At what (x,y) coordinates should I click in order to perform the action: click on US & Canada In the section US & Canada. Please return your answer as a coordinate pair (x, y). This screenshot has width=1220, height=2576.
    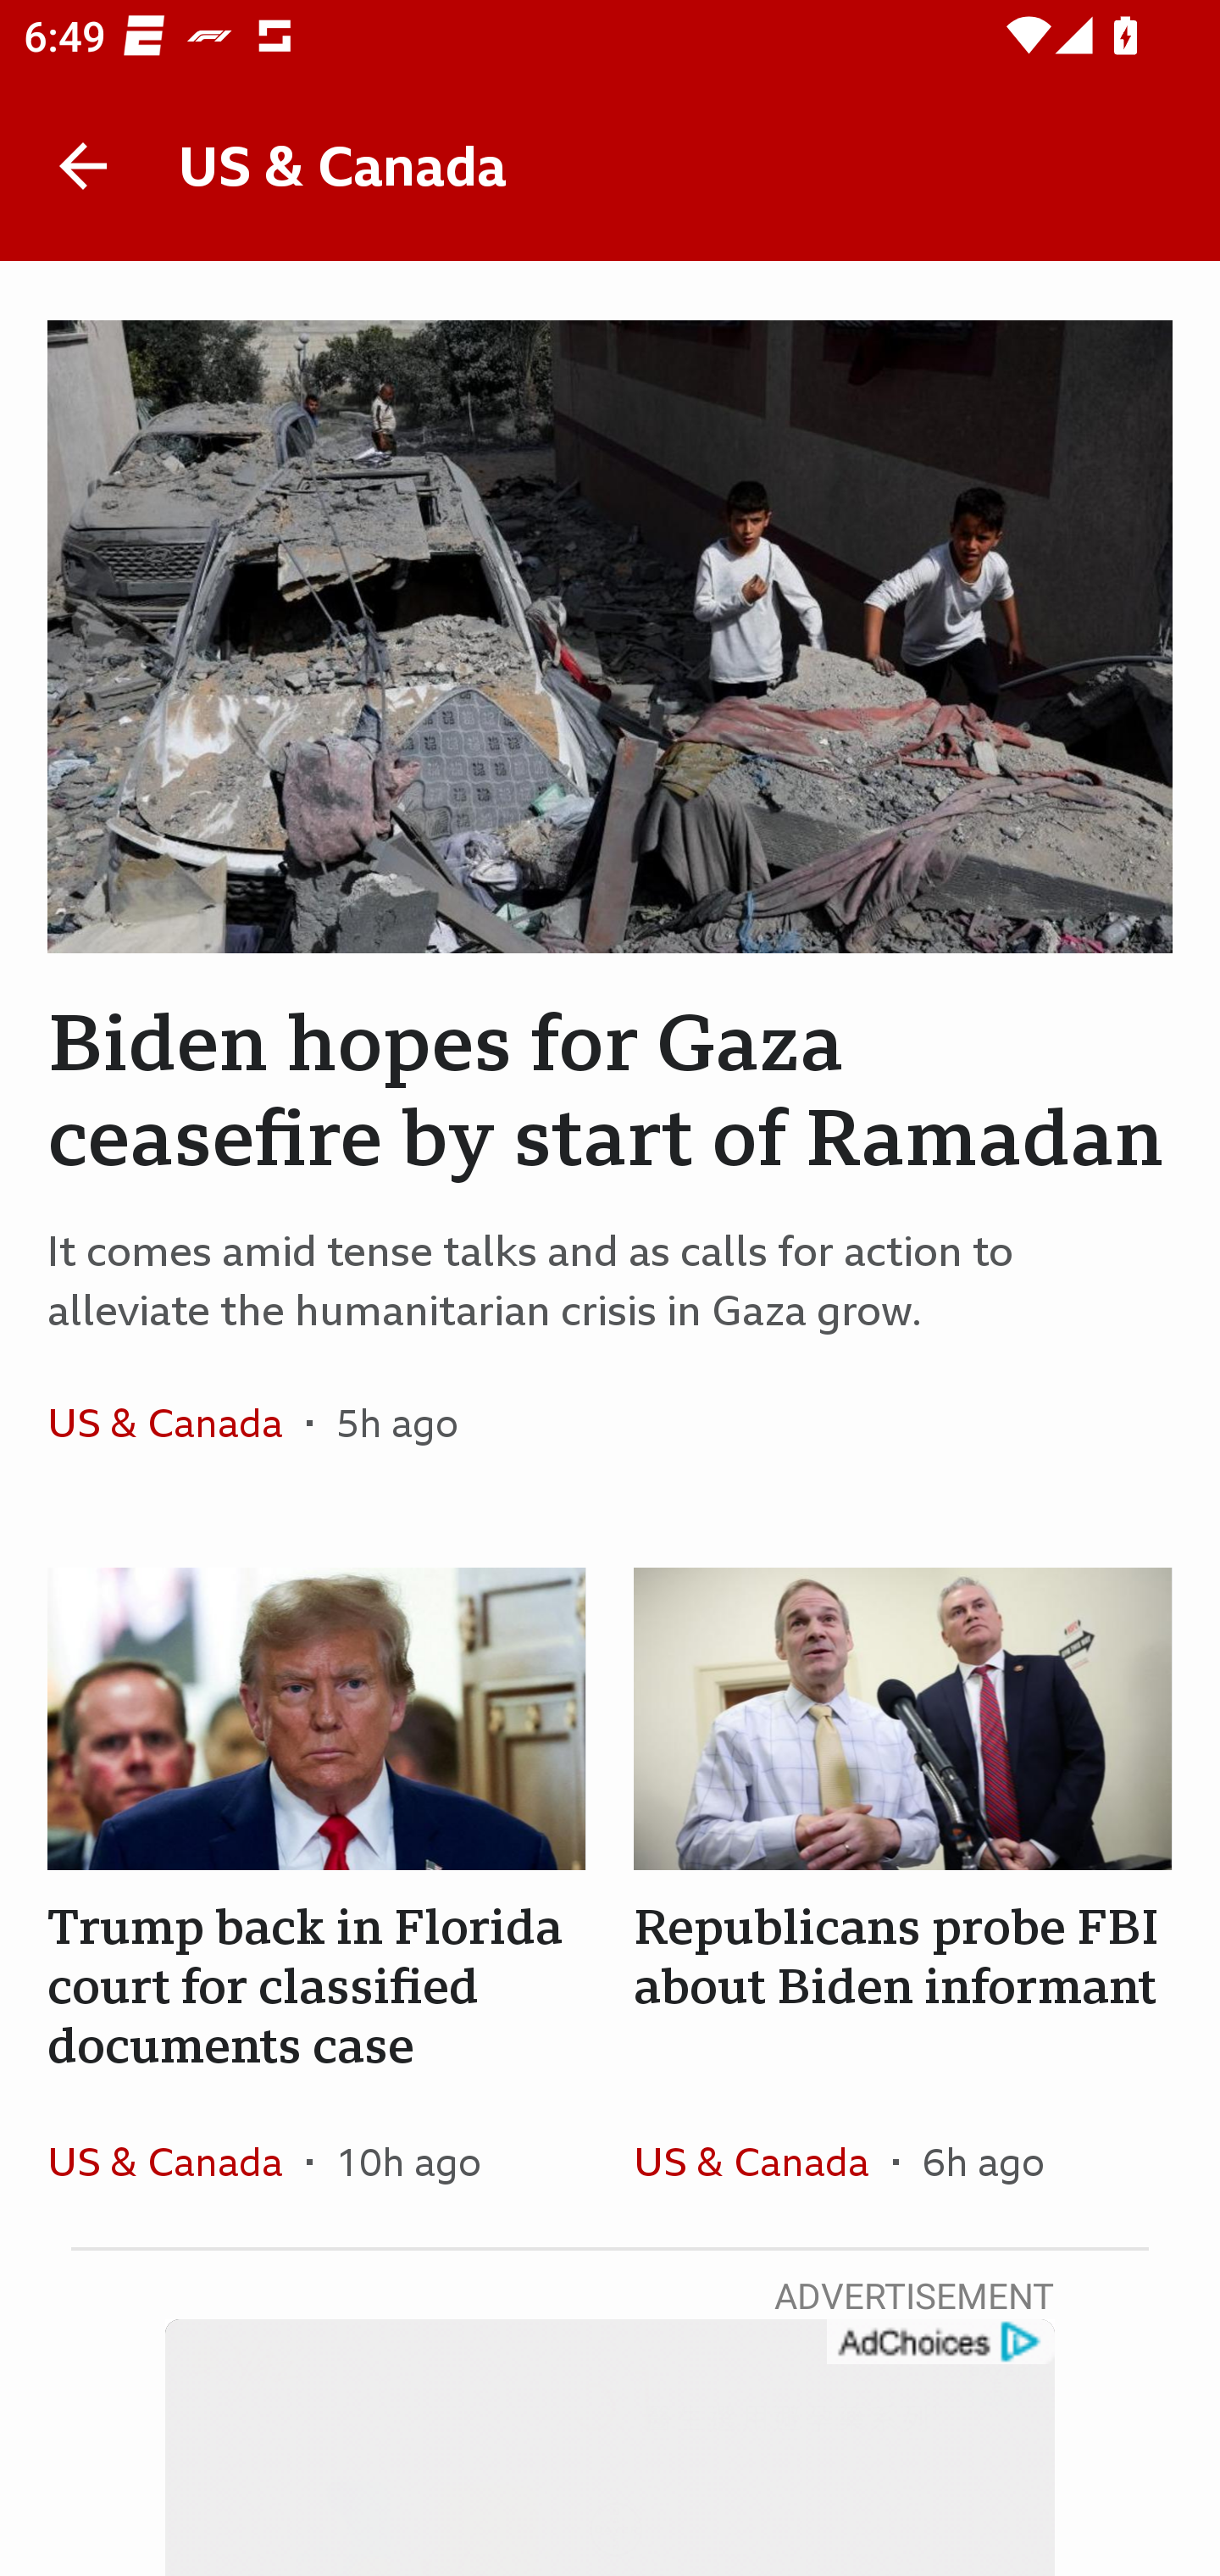
    Looking at the image, I should click on (762, 2161).